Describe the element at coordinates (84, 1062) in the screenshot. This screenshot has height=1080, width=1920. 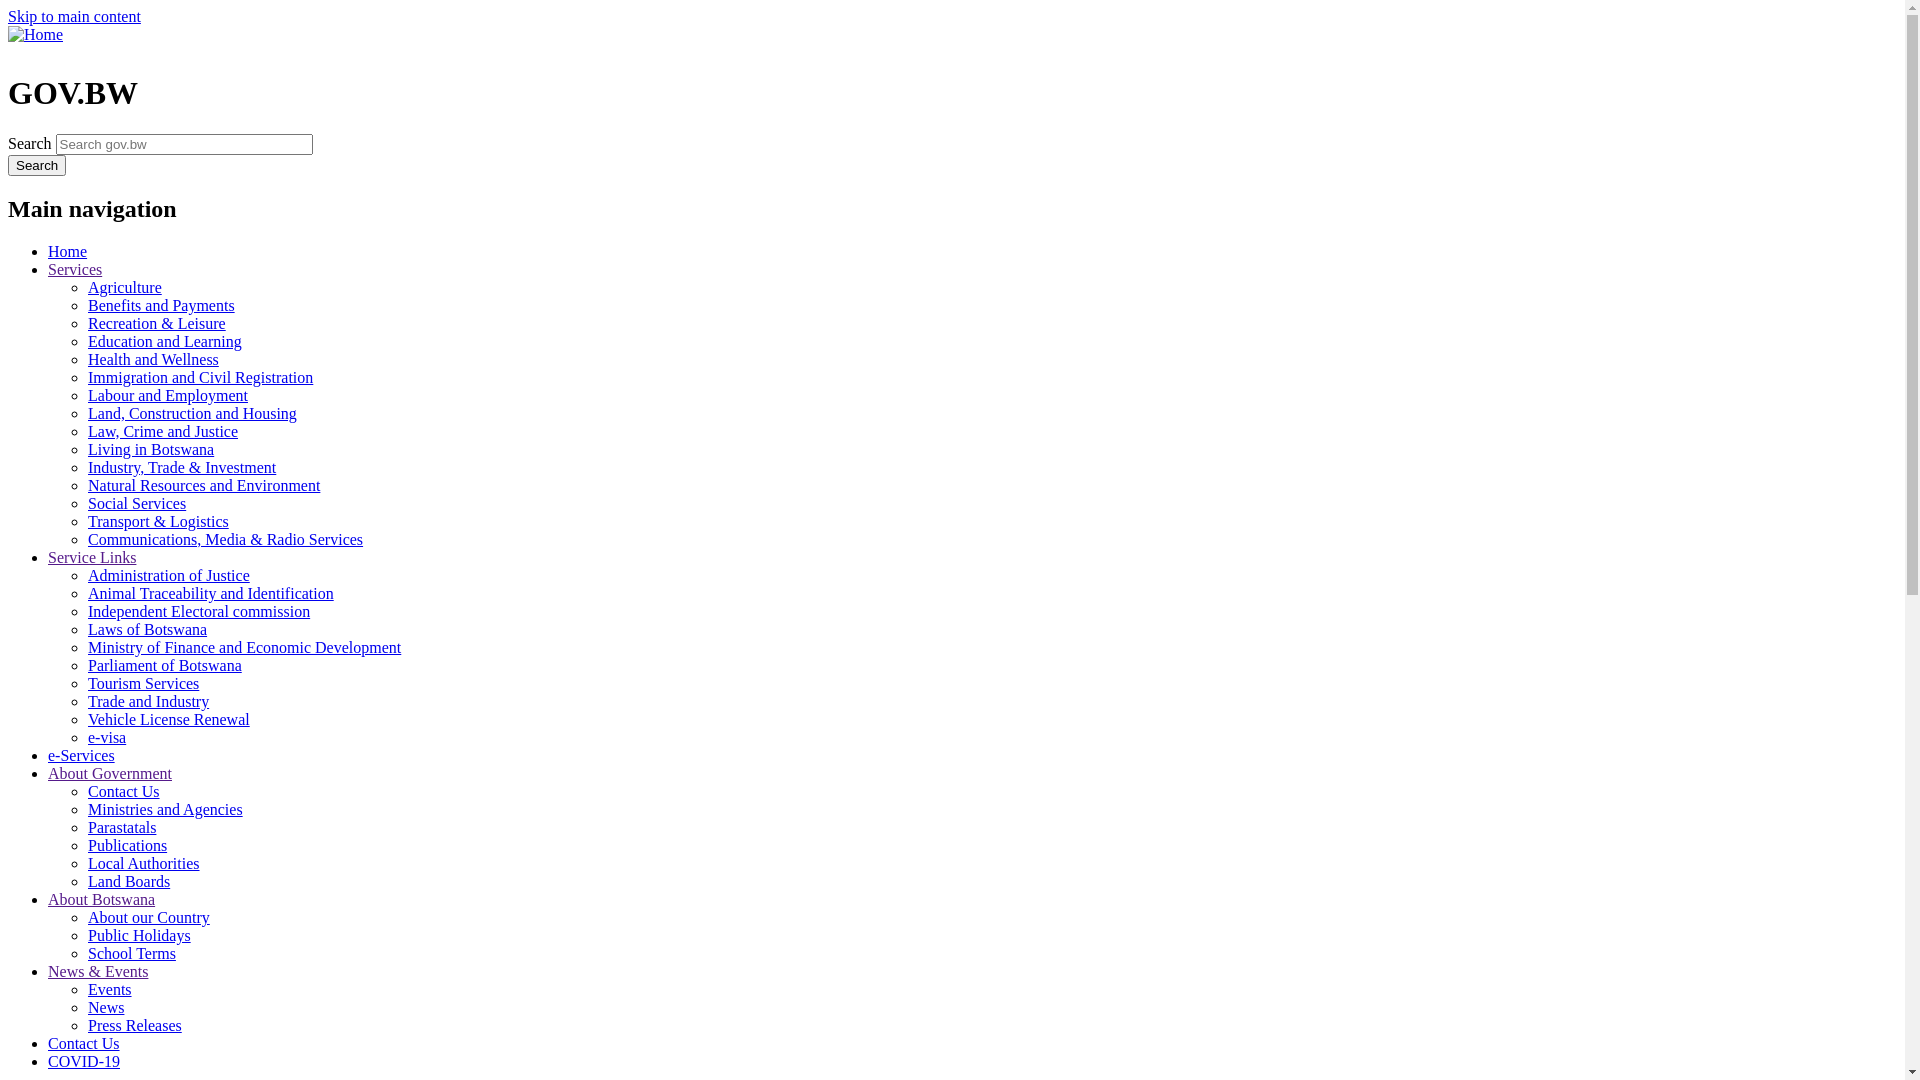
I see `COVID-19` at that location.